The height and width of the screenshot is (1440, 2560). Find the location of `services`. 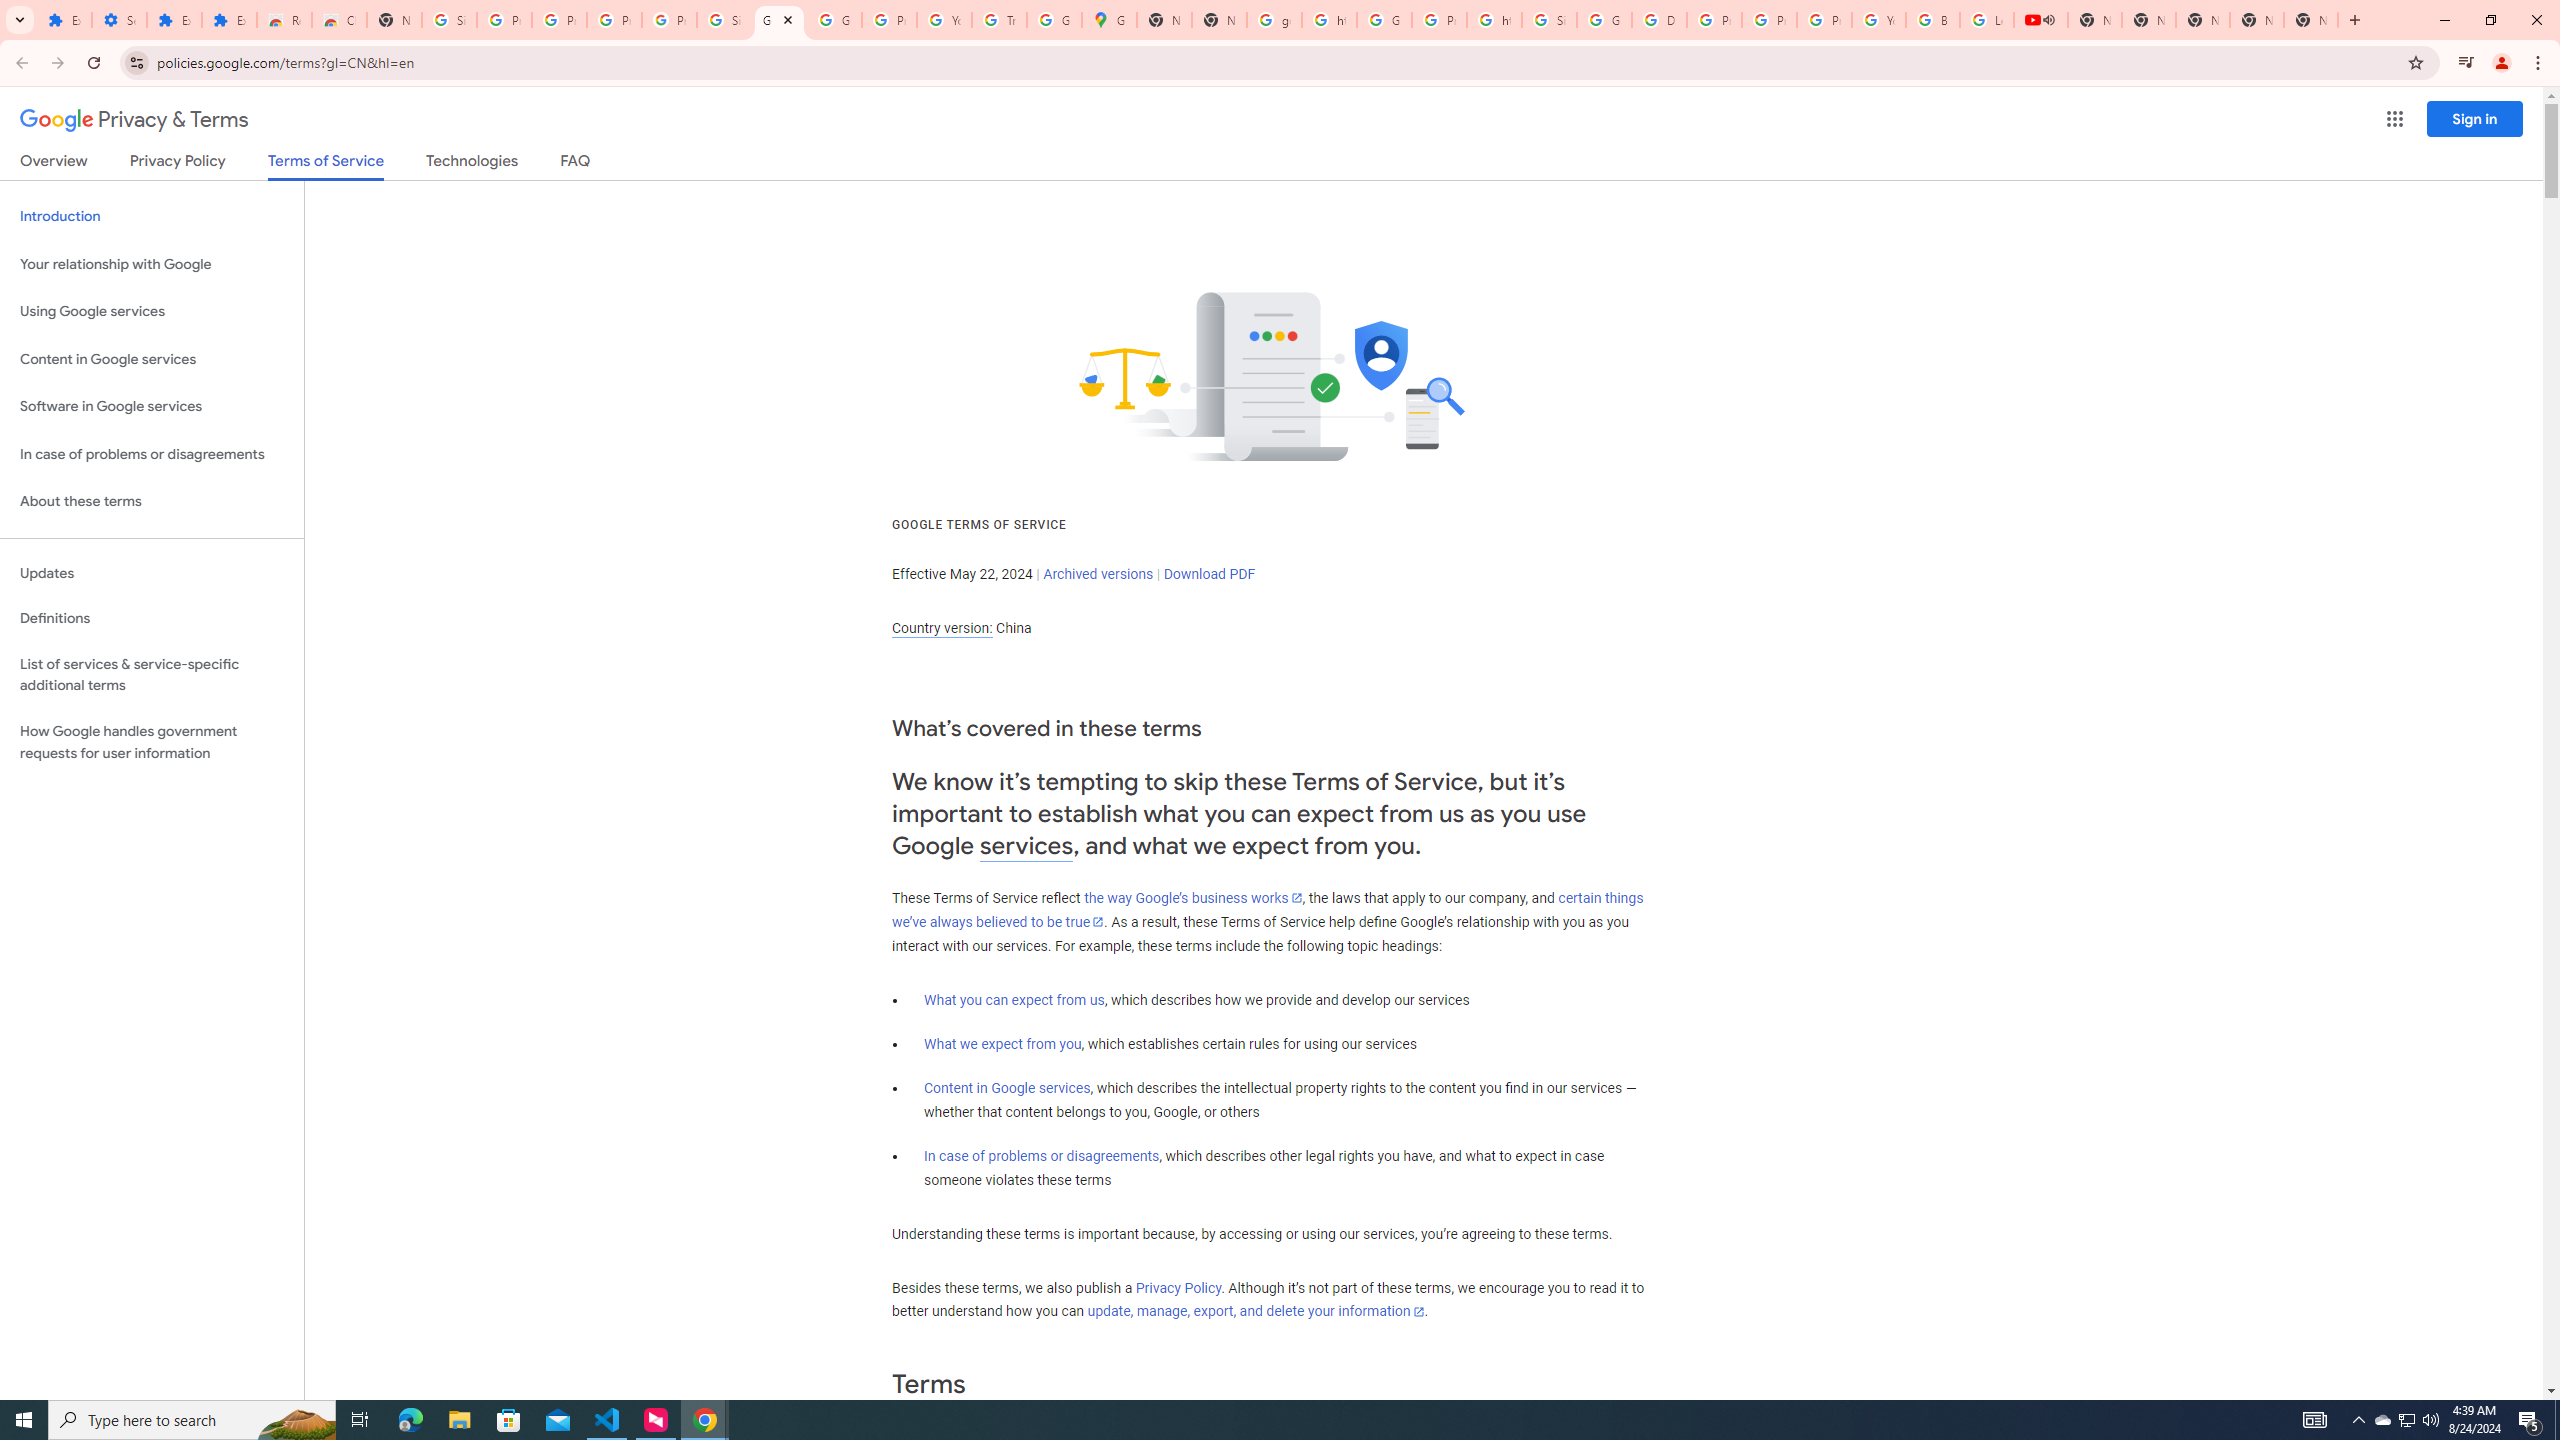

services is located at coordinates (1026, 846).